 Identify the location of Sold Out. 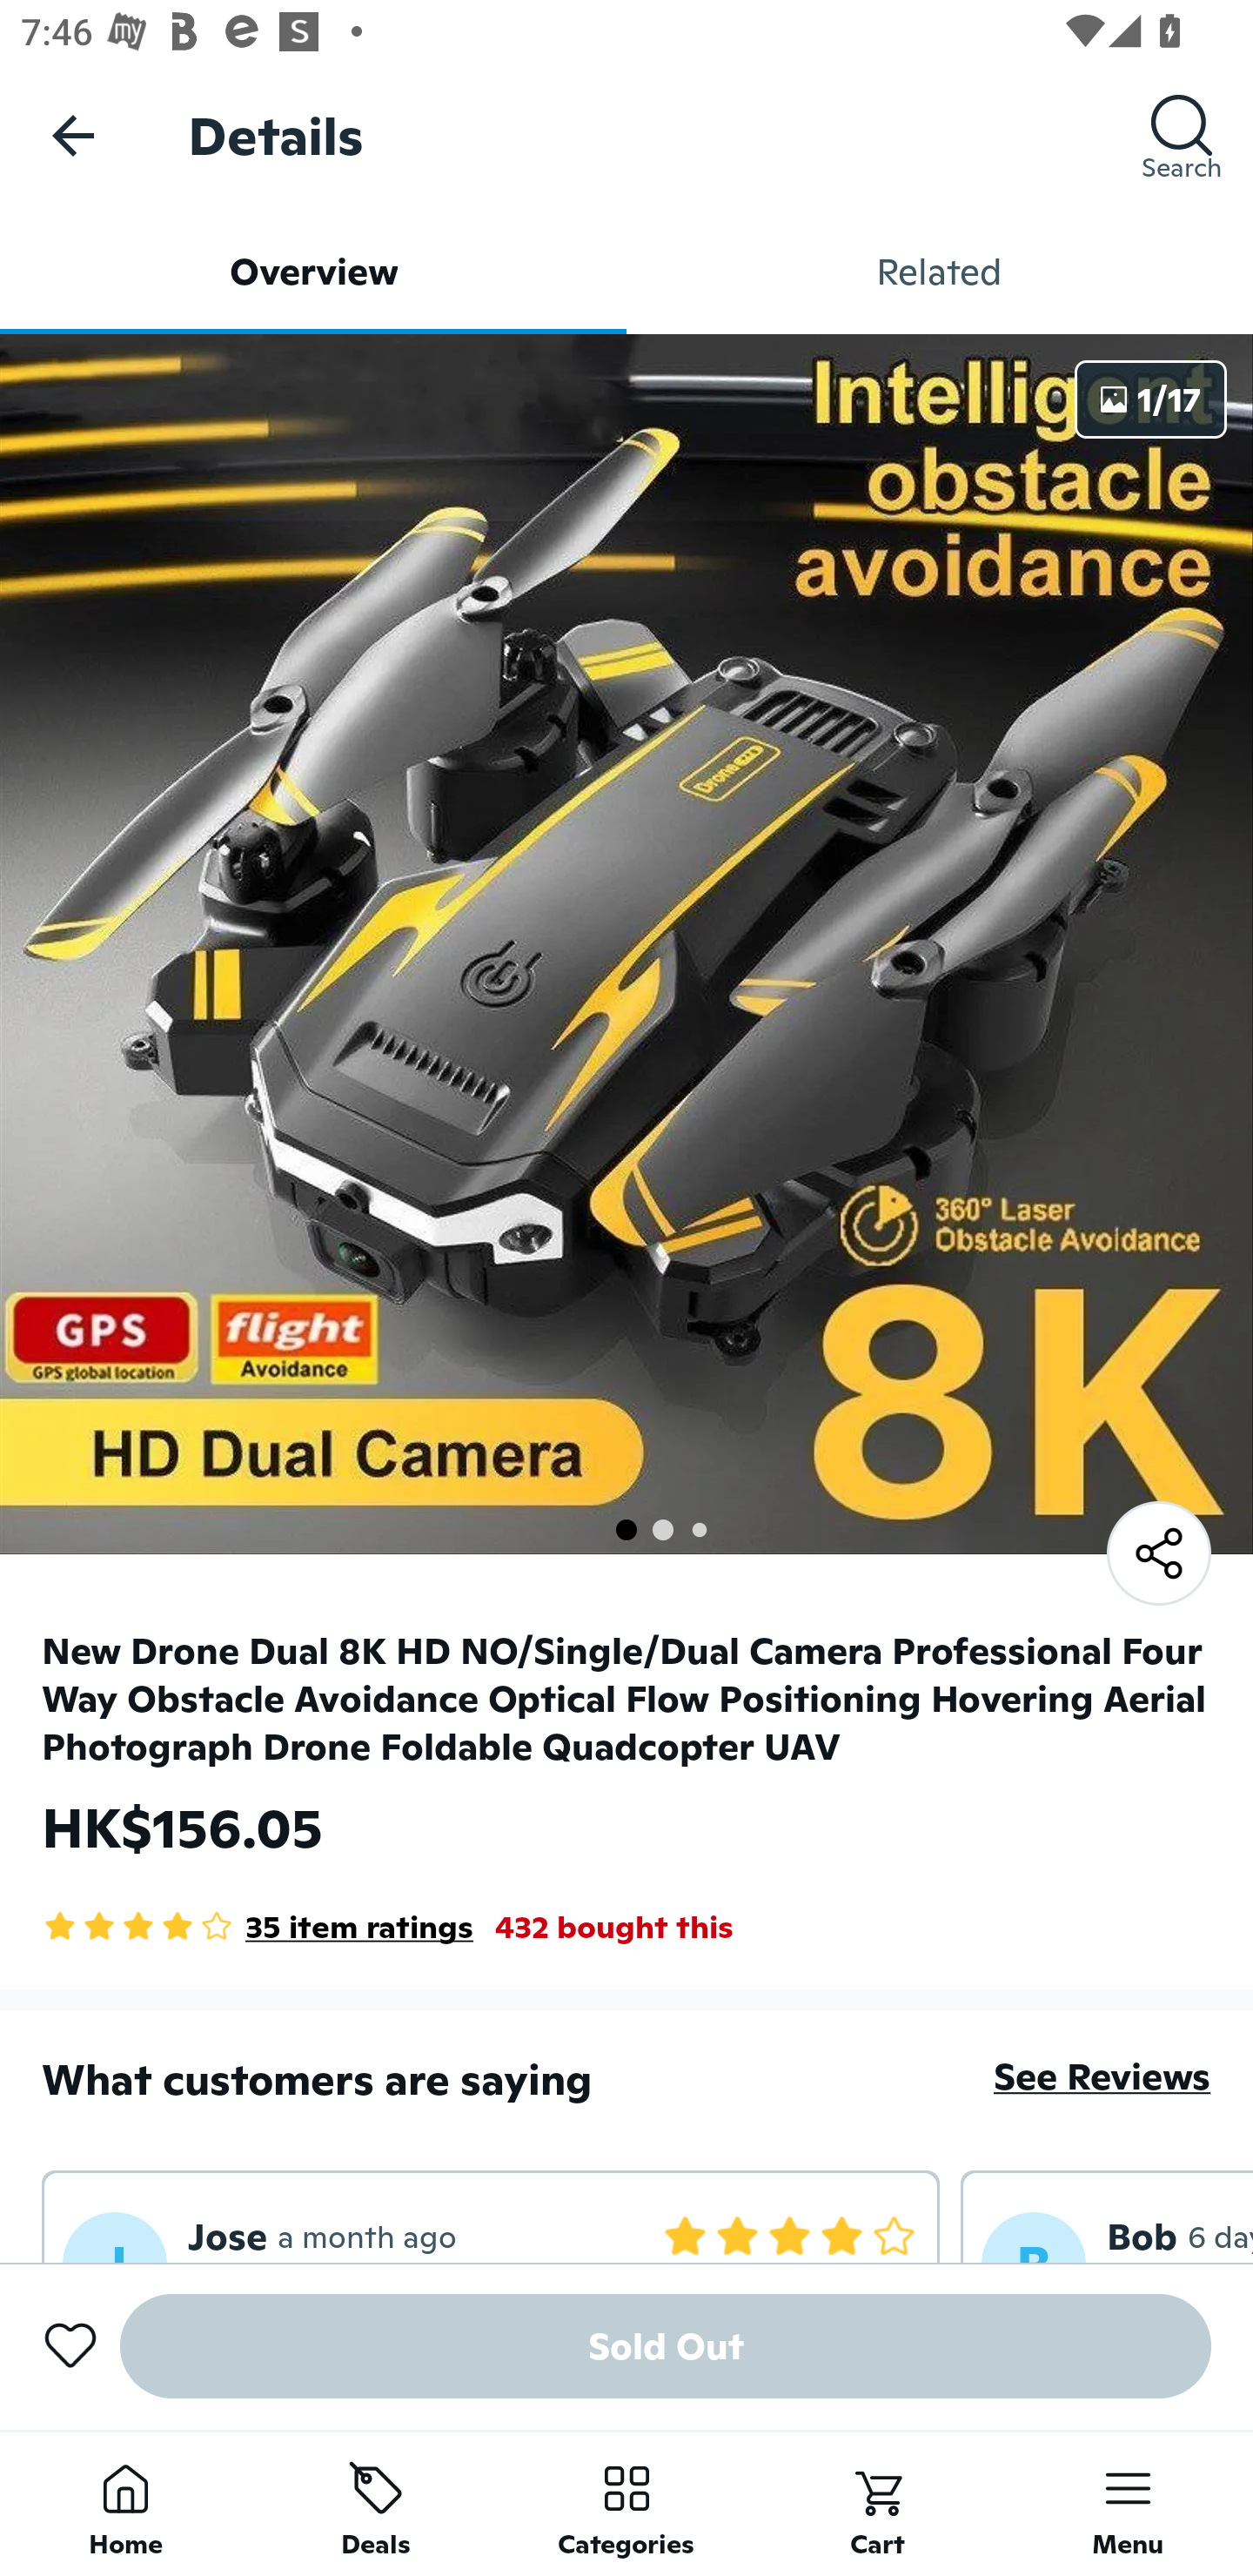
(666, 2346).